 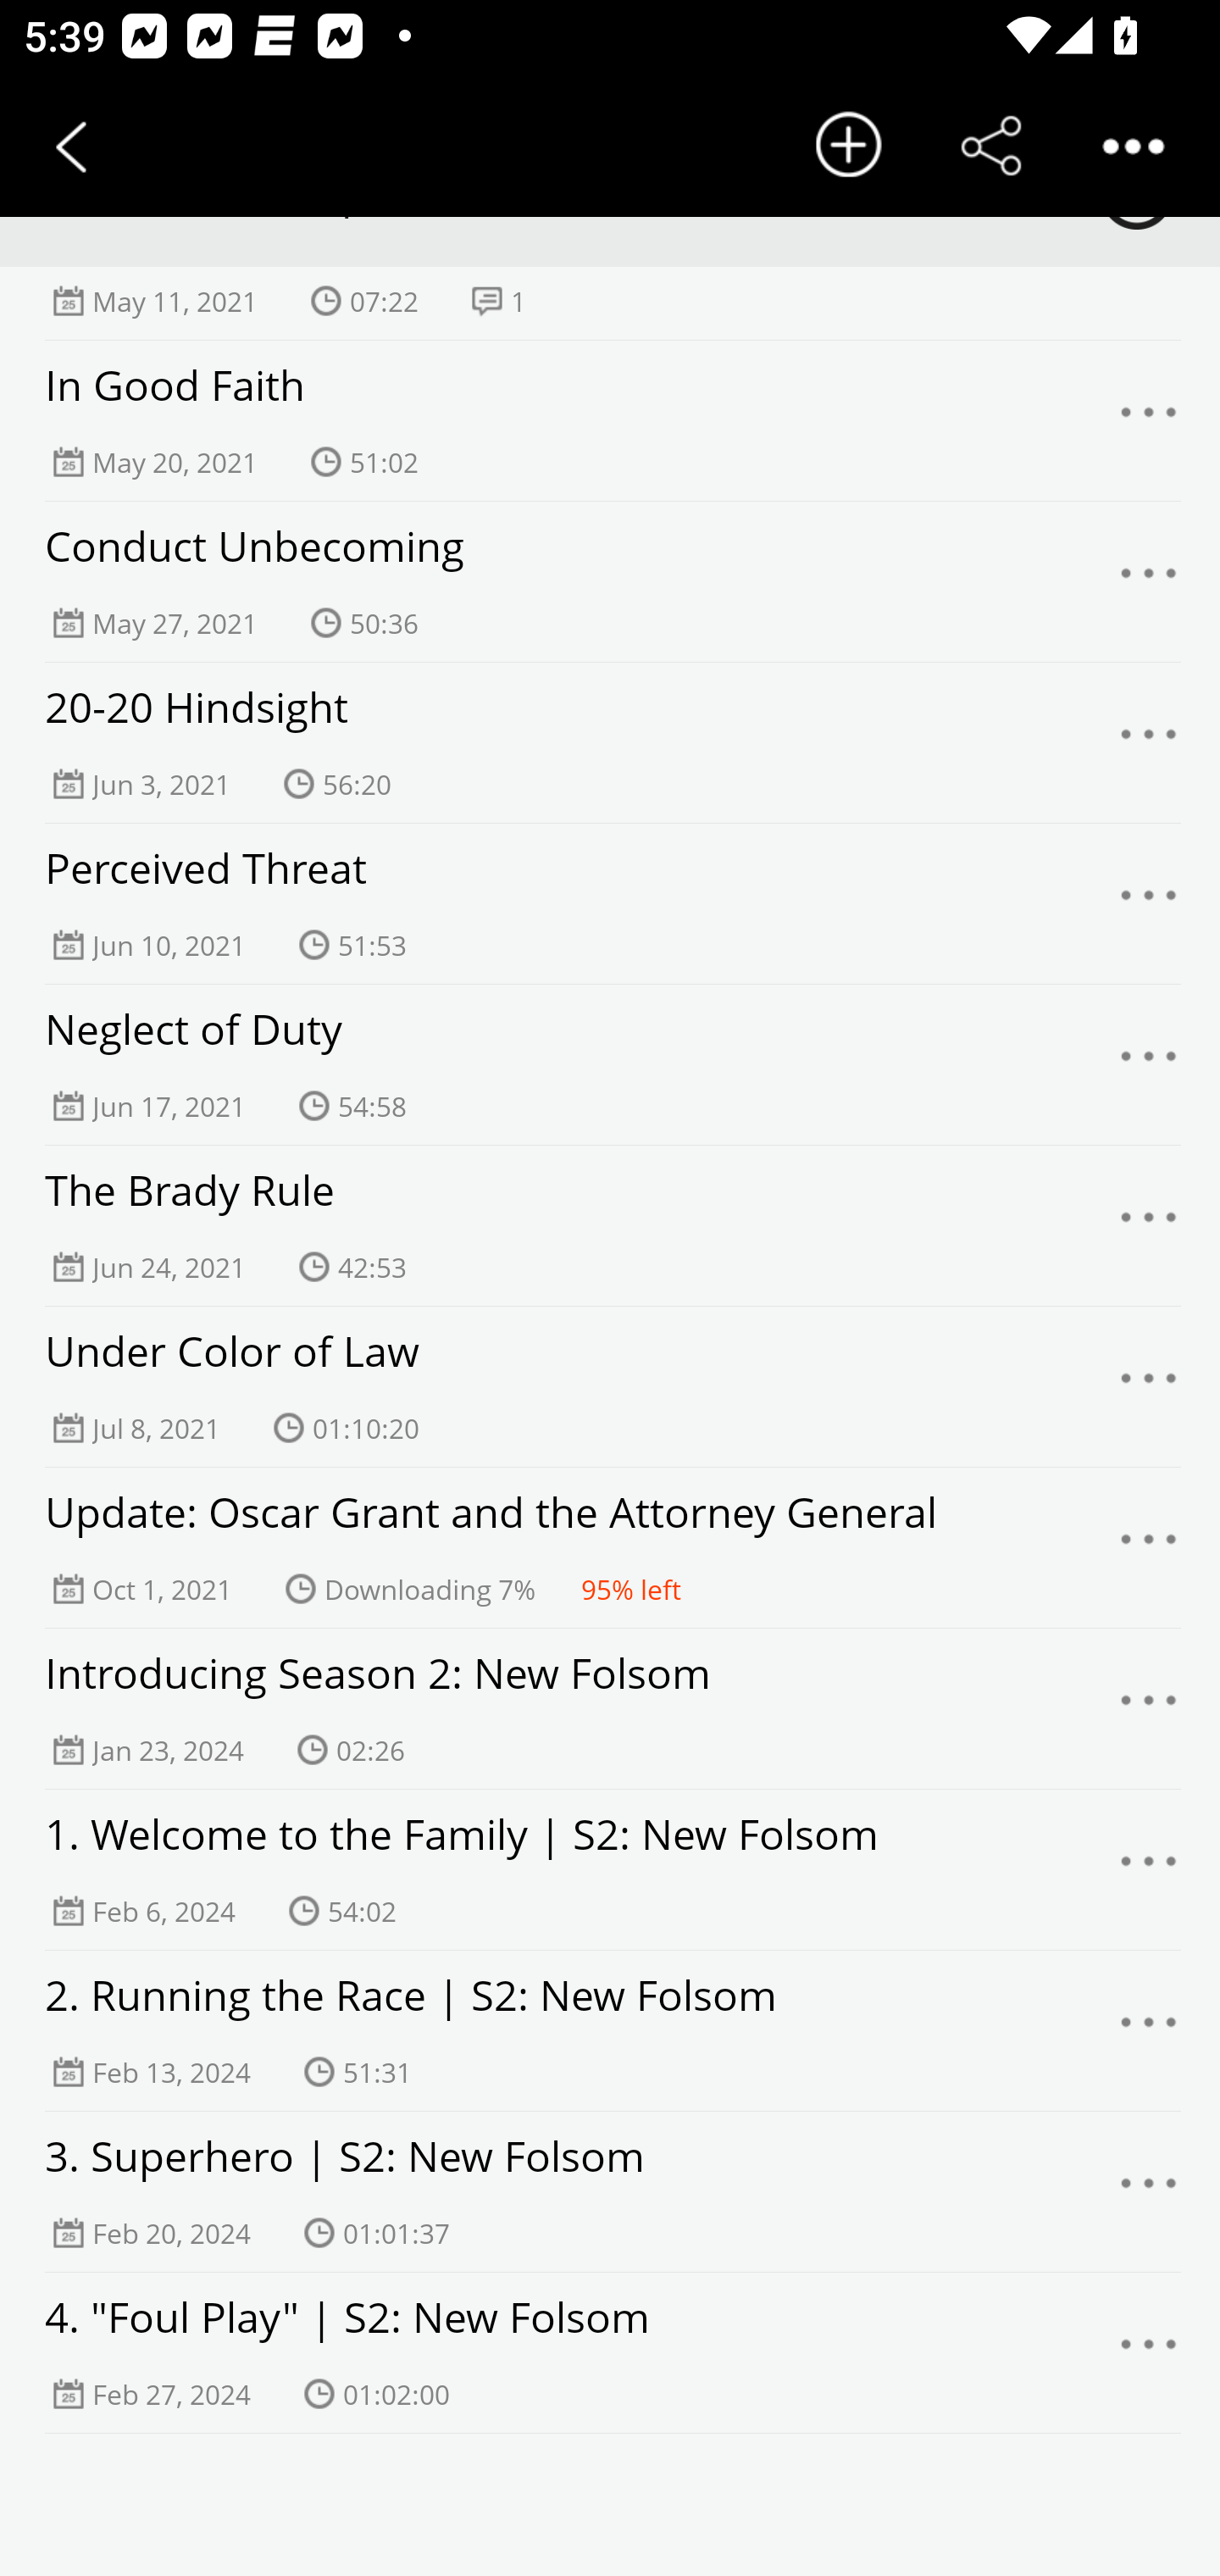 What do you see at coordinates (1149, 1064) in the screenshot?
I see `Menu` at bounding box center [1149, 1064].